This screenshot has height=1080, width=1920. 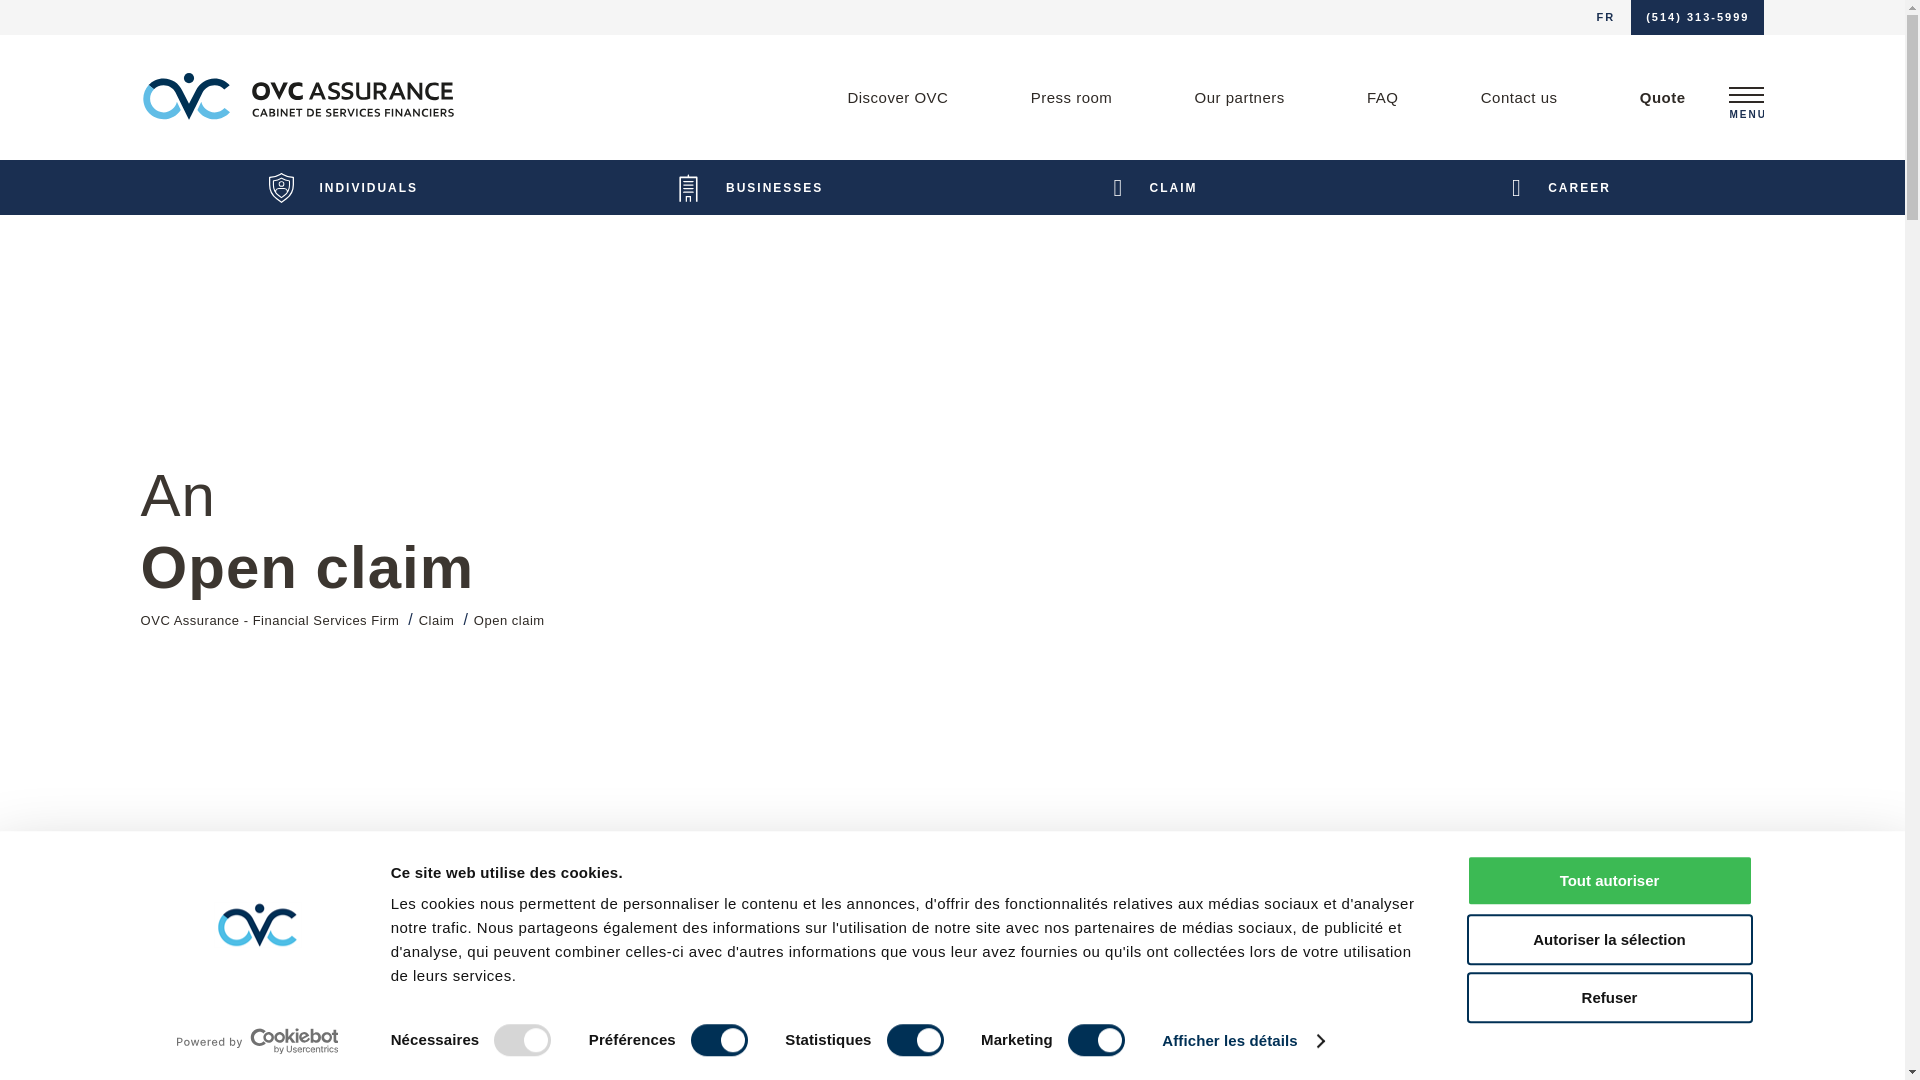 I want to click on Our partners, so click(x=1238, y=98).